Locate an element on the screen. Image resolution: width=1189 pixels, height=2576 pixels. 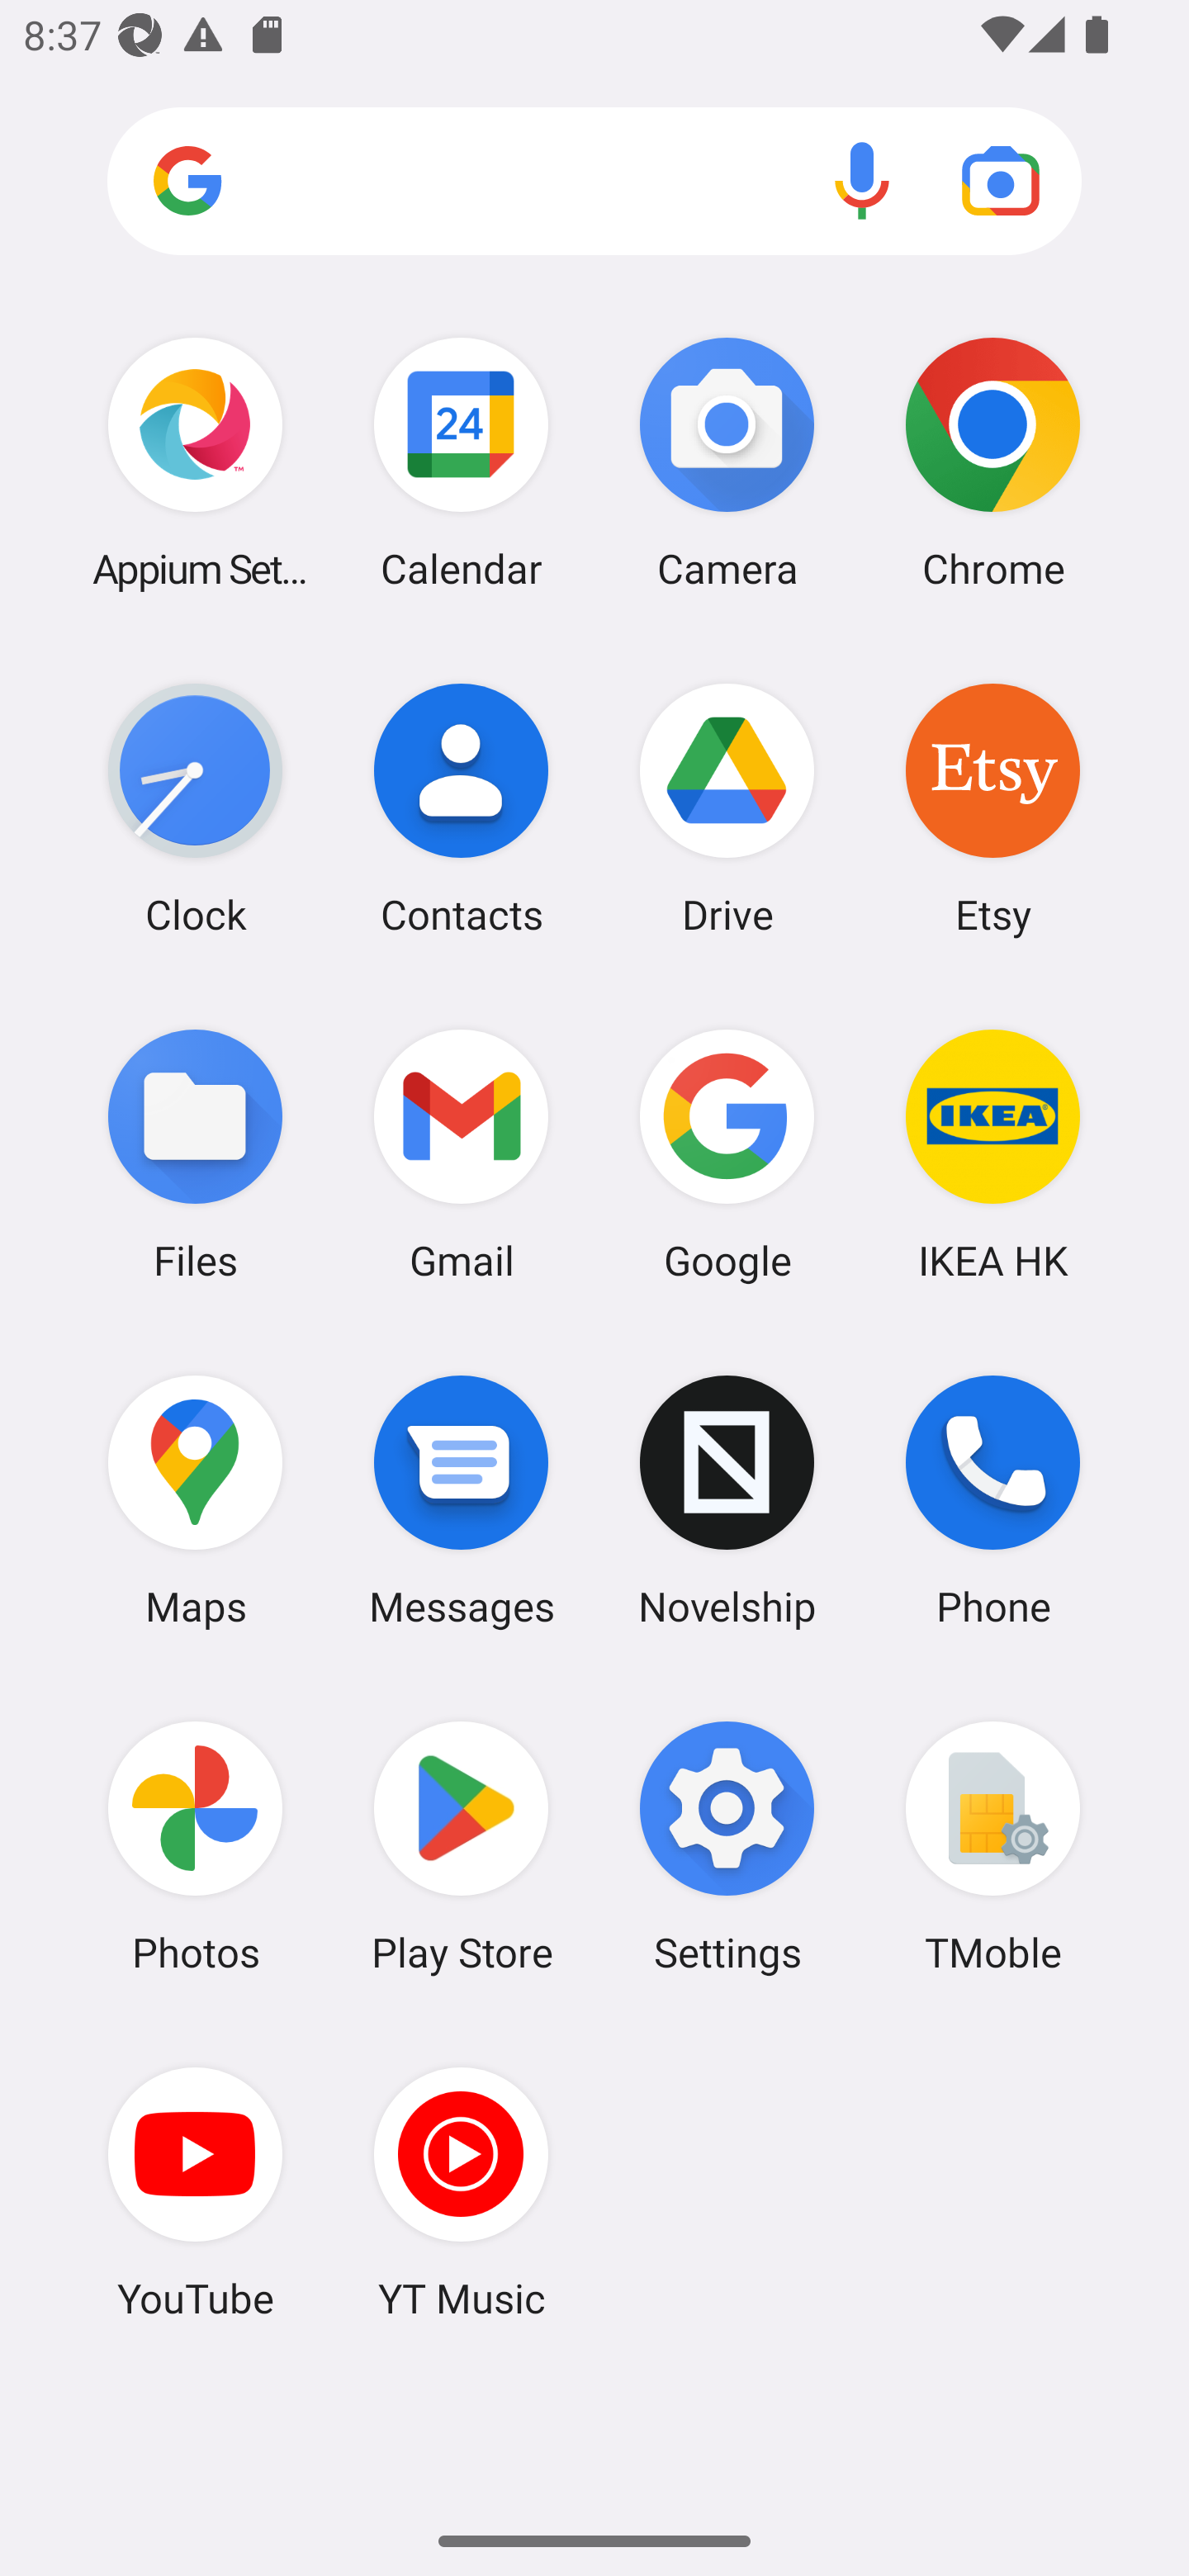
Appium Settings is located at coordinates (195, 462).